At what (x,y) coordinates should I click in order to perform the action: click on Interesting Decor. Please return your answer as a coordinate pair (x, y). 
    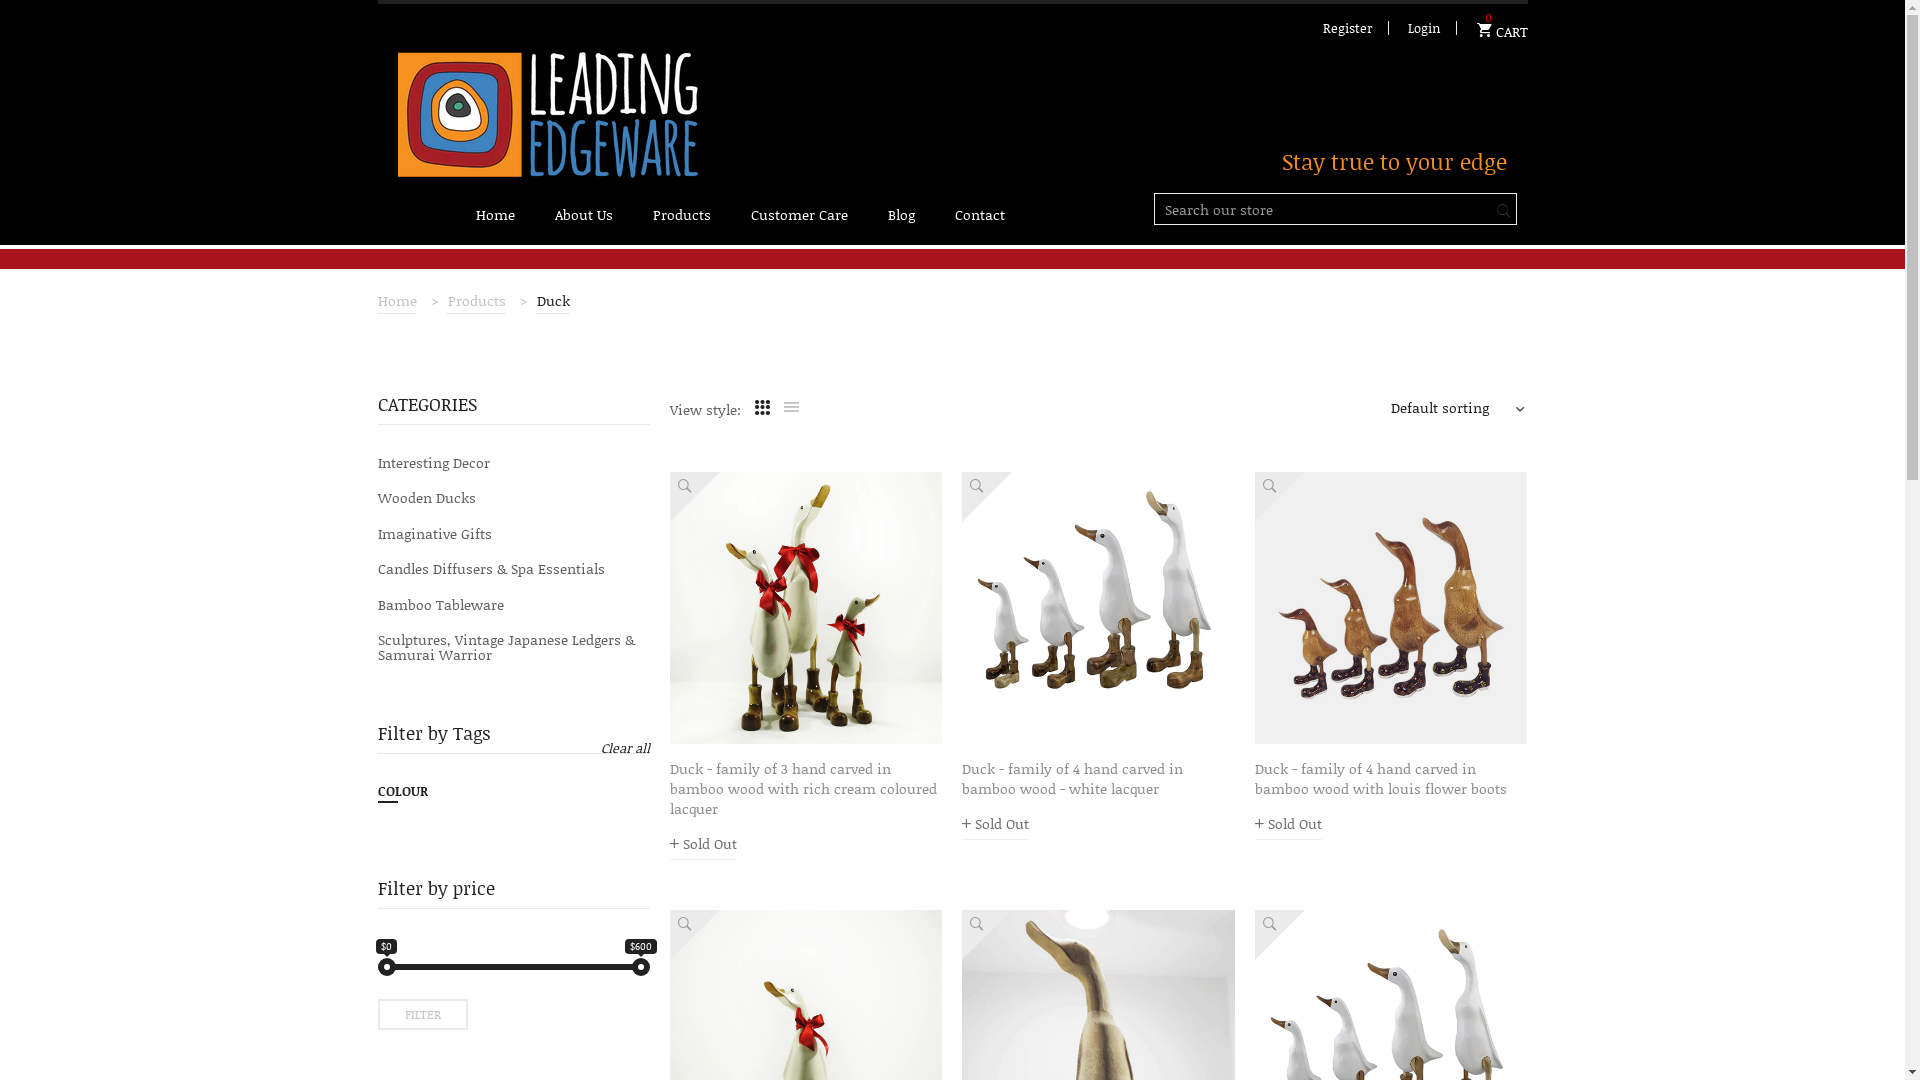
    Looking at the image, I should click on (514, 462).